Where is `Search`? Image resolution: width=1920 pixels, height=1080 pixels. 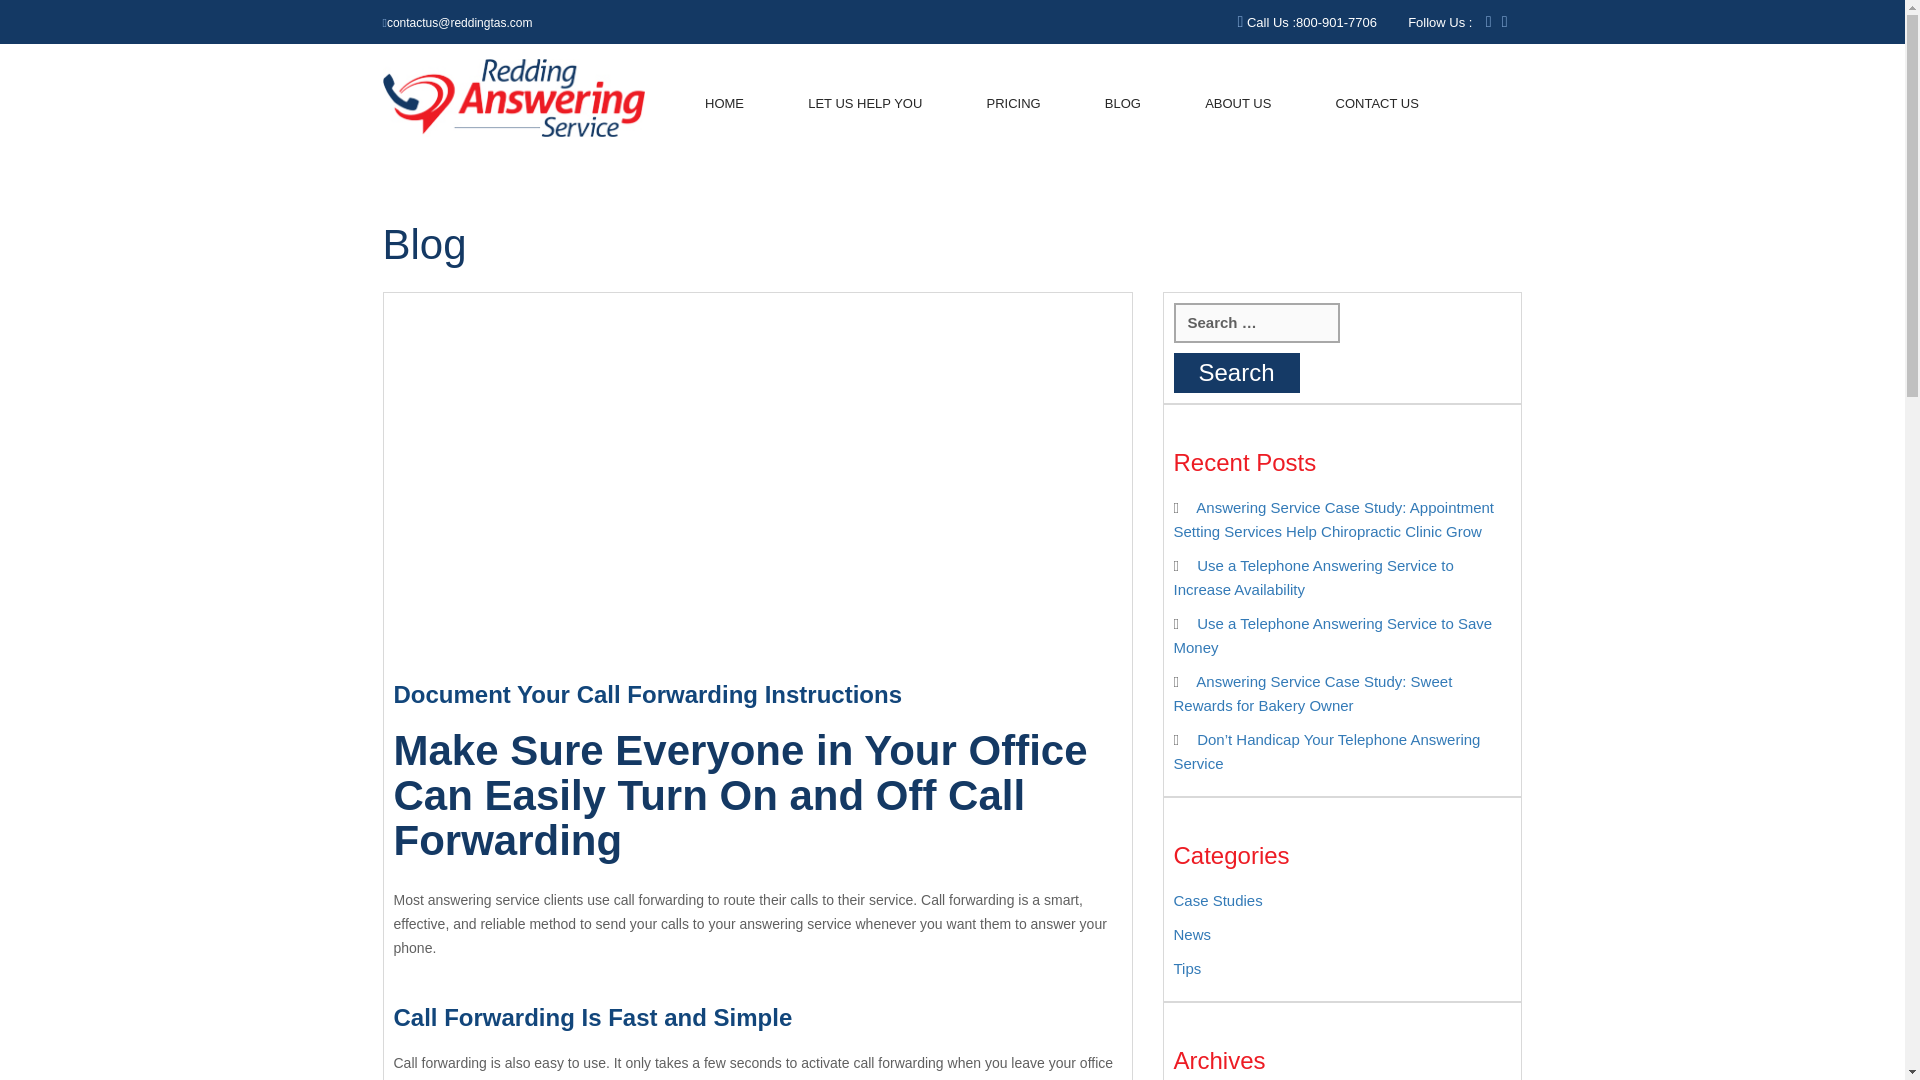 Search is located at coordinates (1236, 373).